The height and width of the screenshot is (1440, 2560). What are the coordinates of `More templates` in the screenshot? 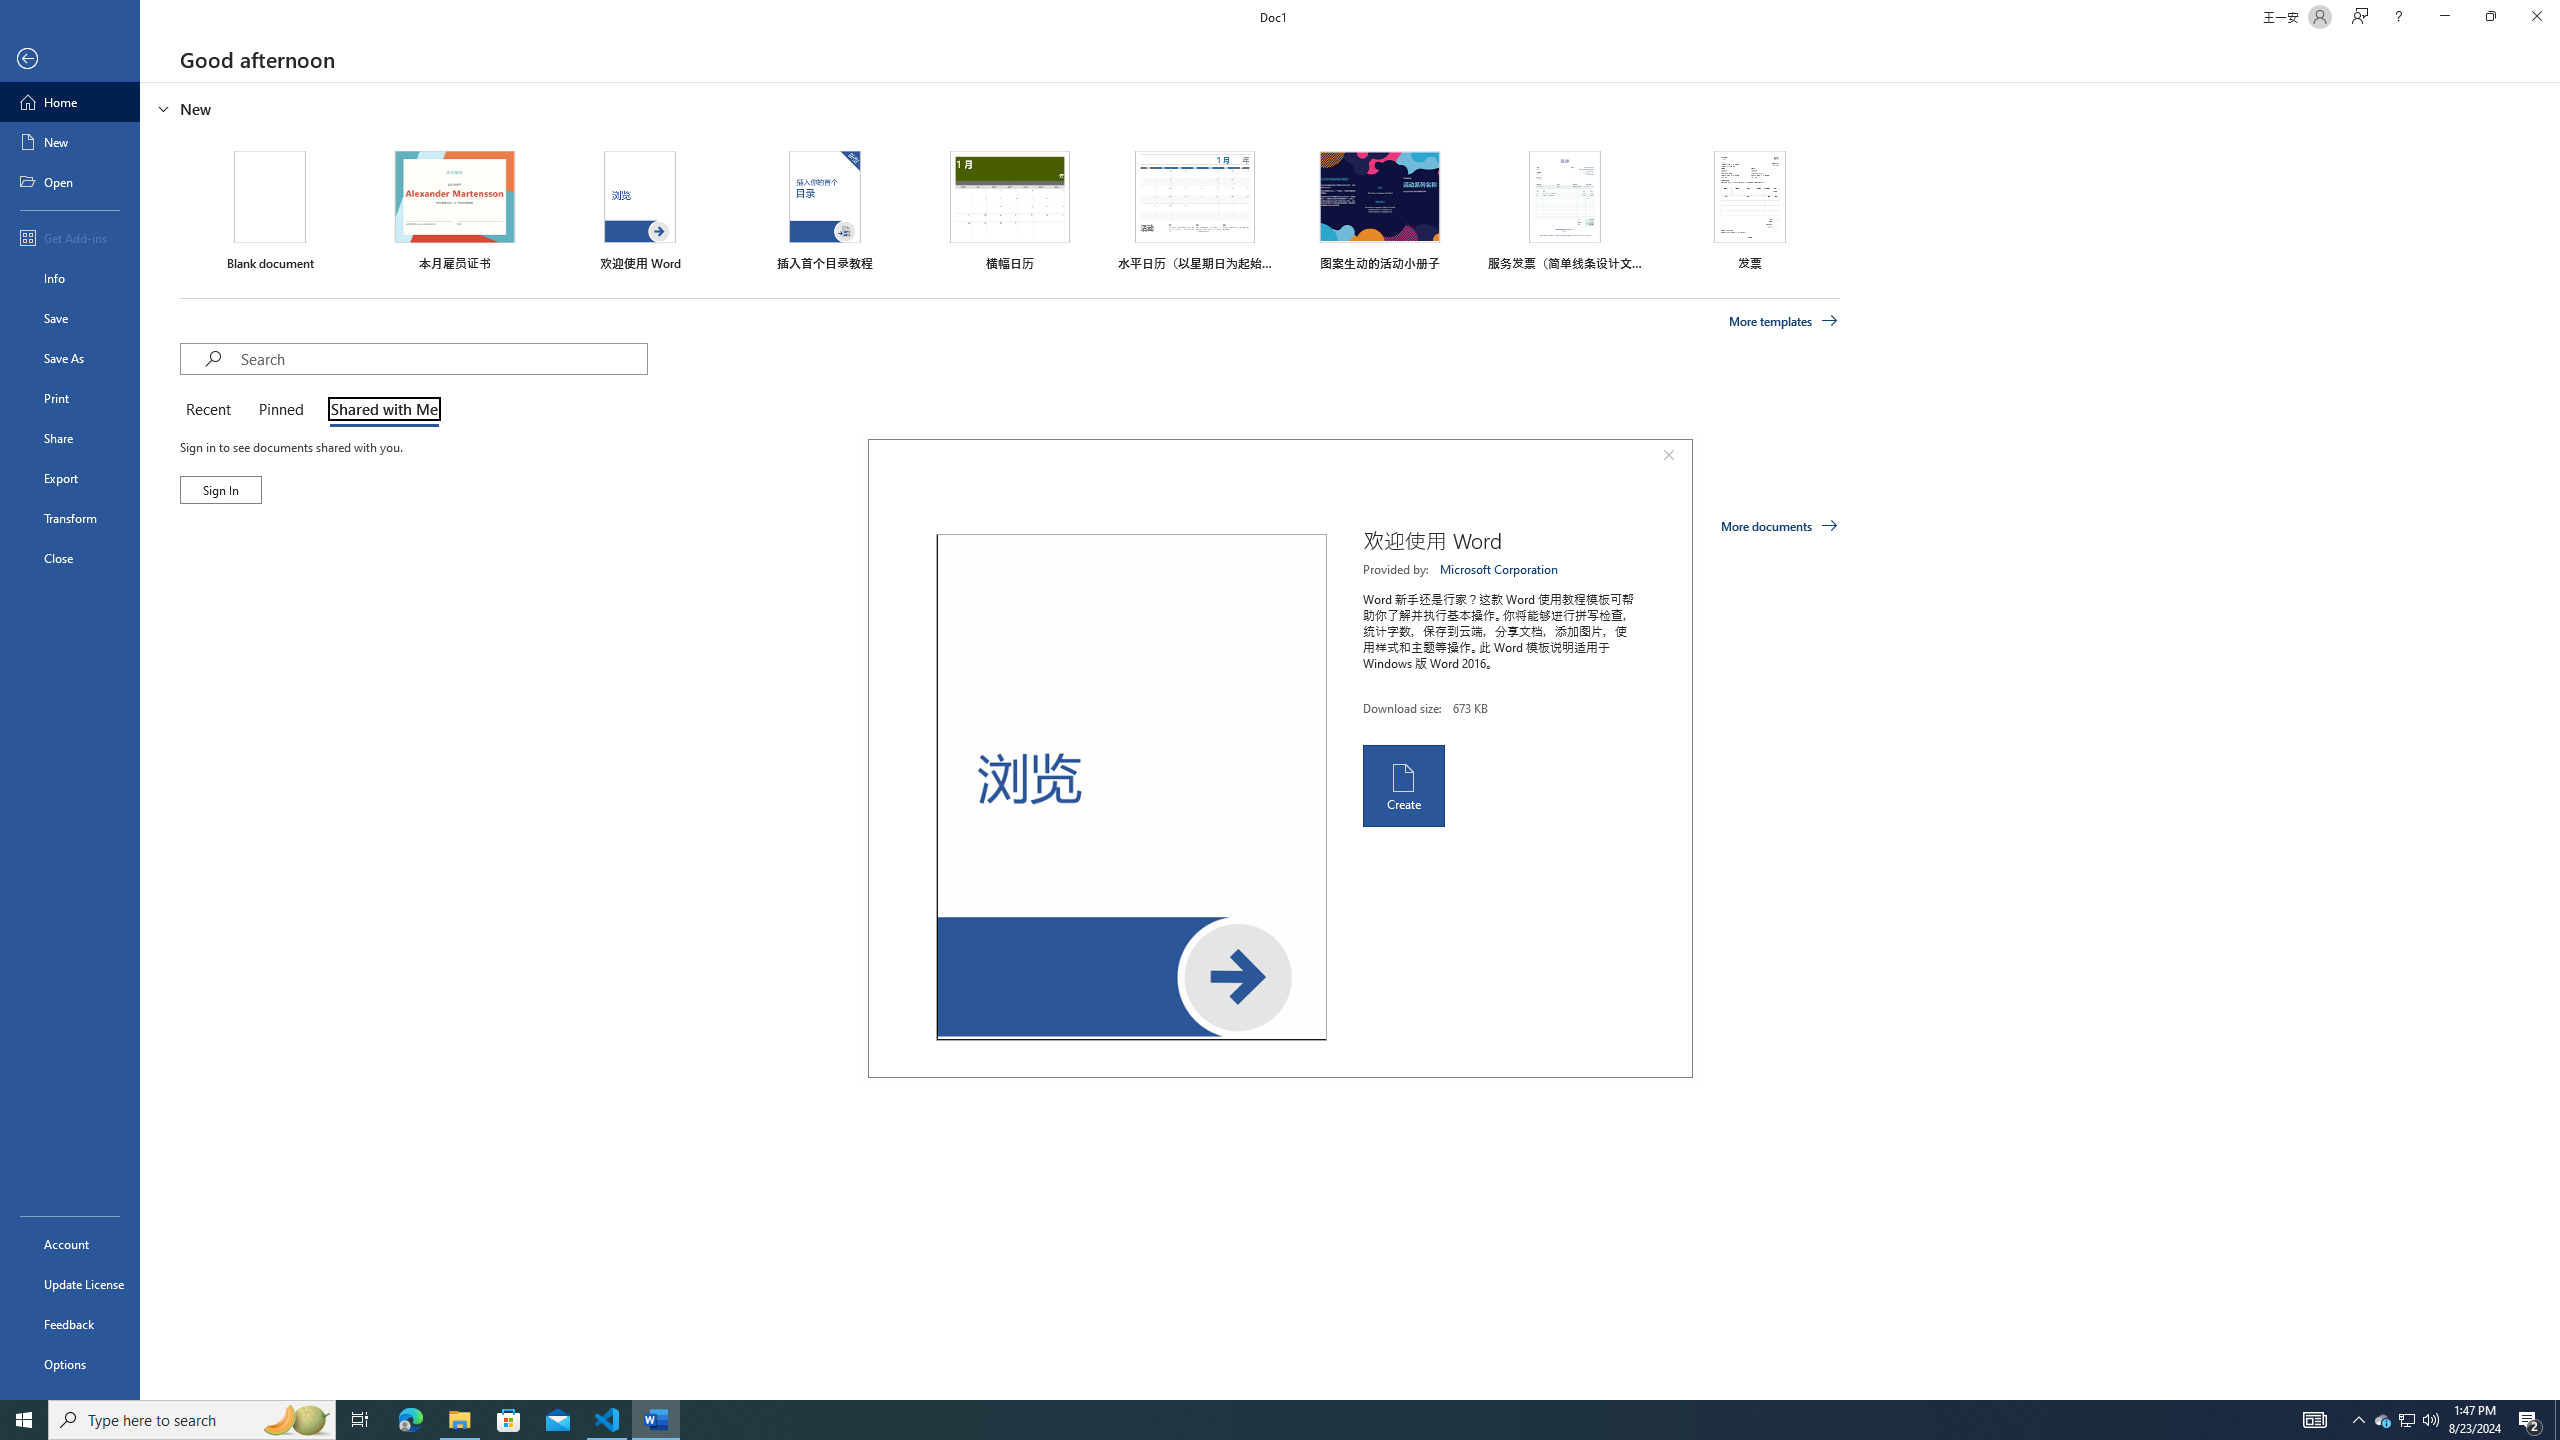 It's located at (1784, 321).